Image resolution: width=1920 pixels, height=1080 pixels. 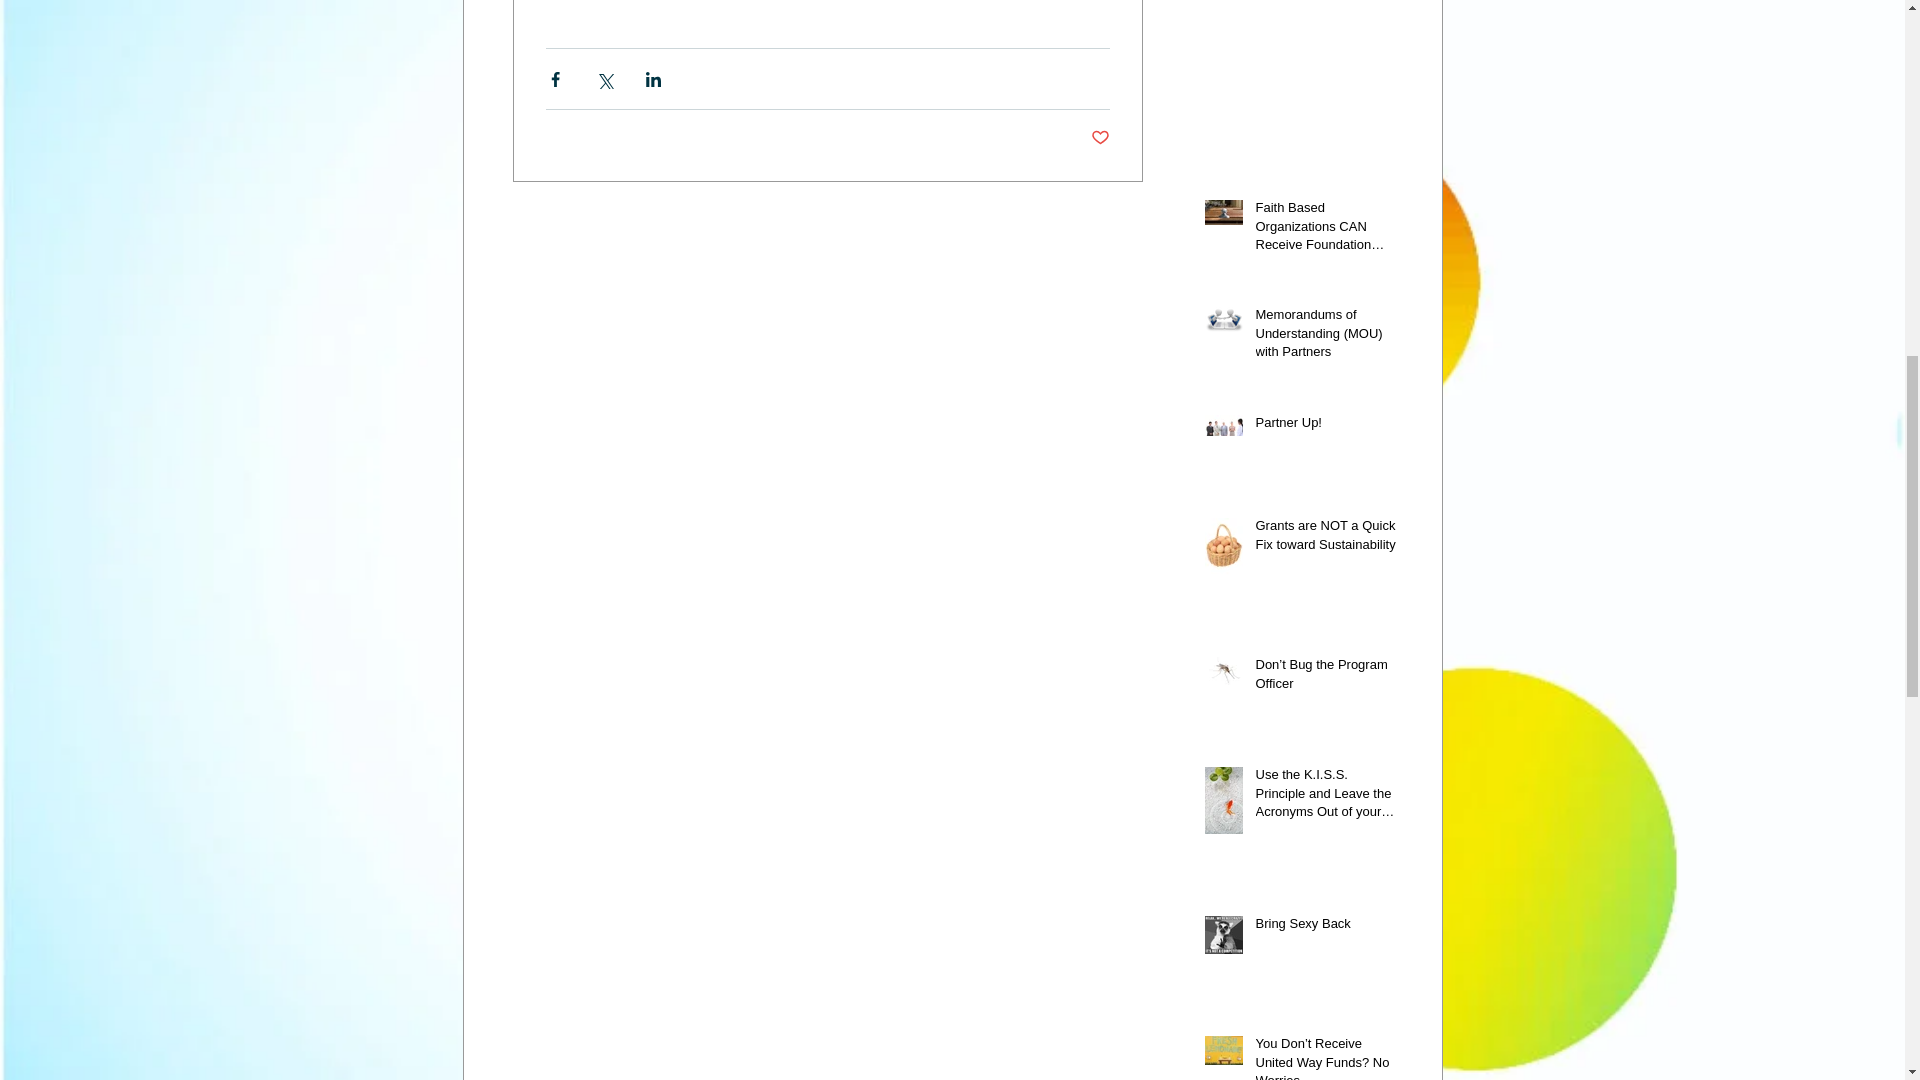 What do you see at coordinates (1327, 927) in the screenshot?
I see `Bring Sexy Back` at bounding box center [1327, 927].